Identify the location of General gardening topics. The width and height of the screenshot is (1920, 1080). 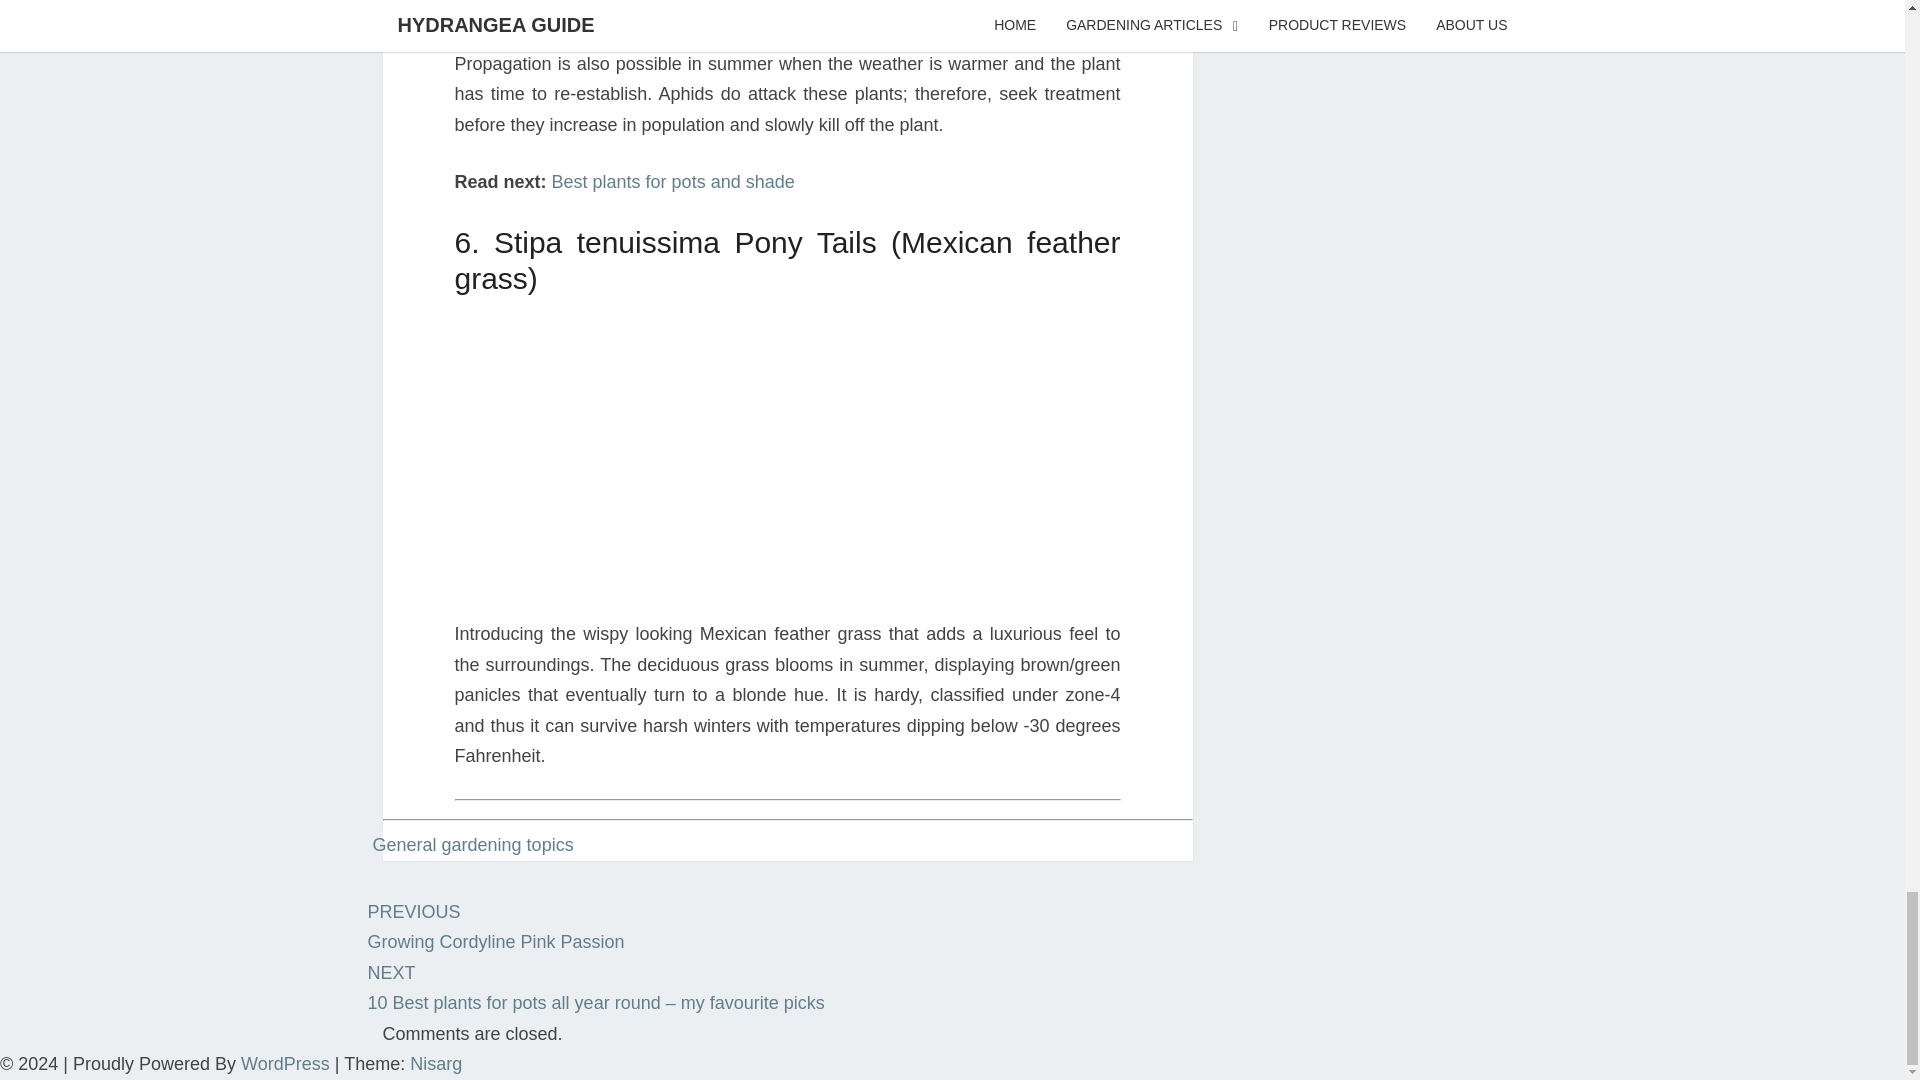
(496, 926).